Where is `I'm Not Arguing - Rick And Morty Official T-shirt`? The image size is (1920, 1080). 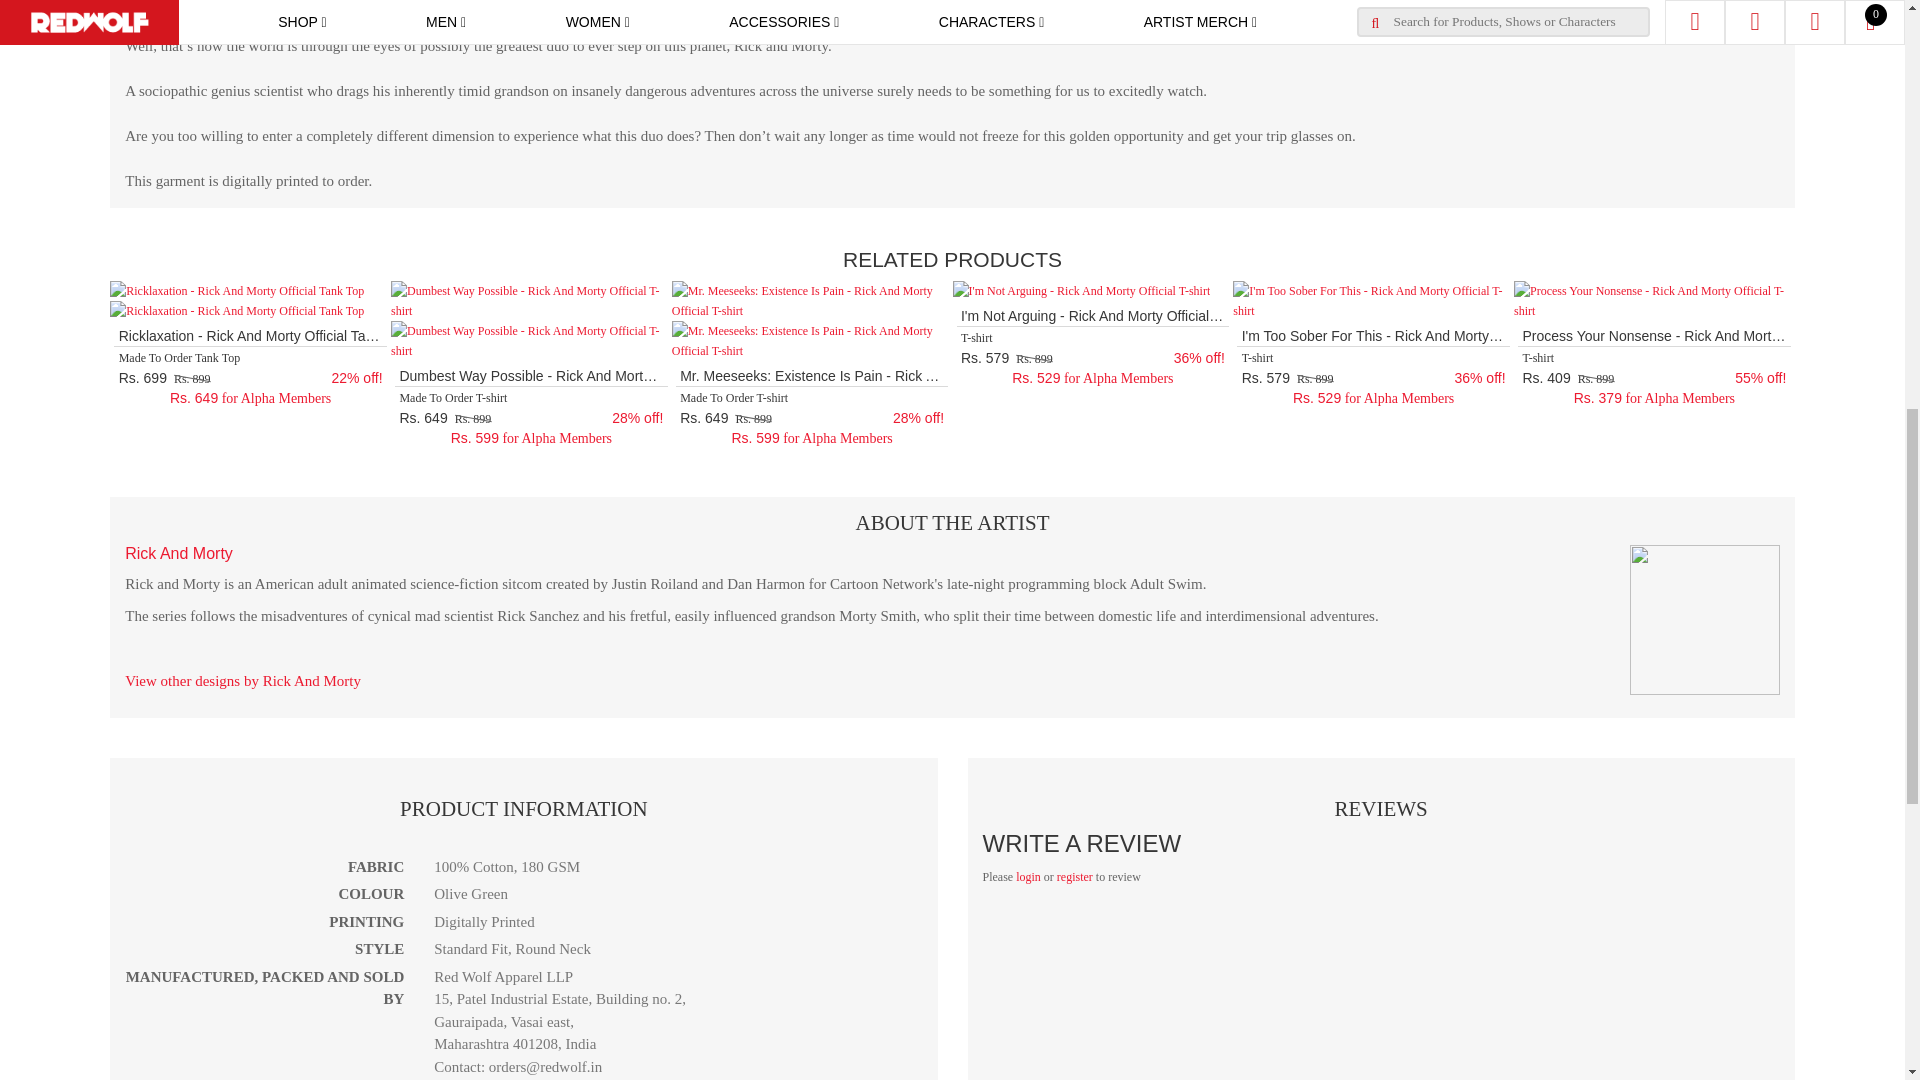
I'm Not Arguing - Rick And Morty Official T-shirt is located at coordinates (1080, 290).